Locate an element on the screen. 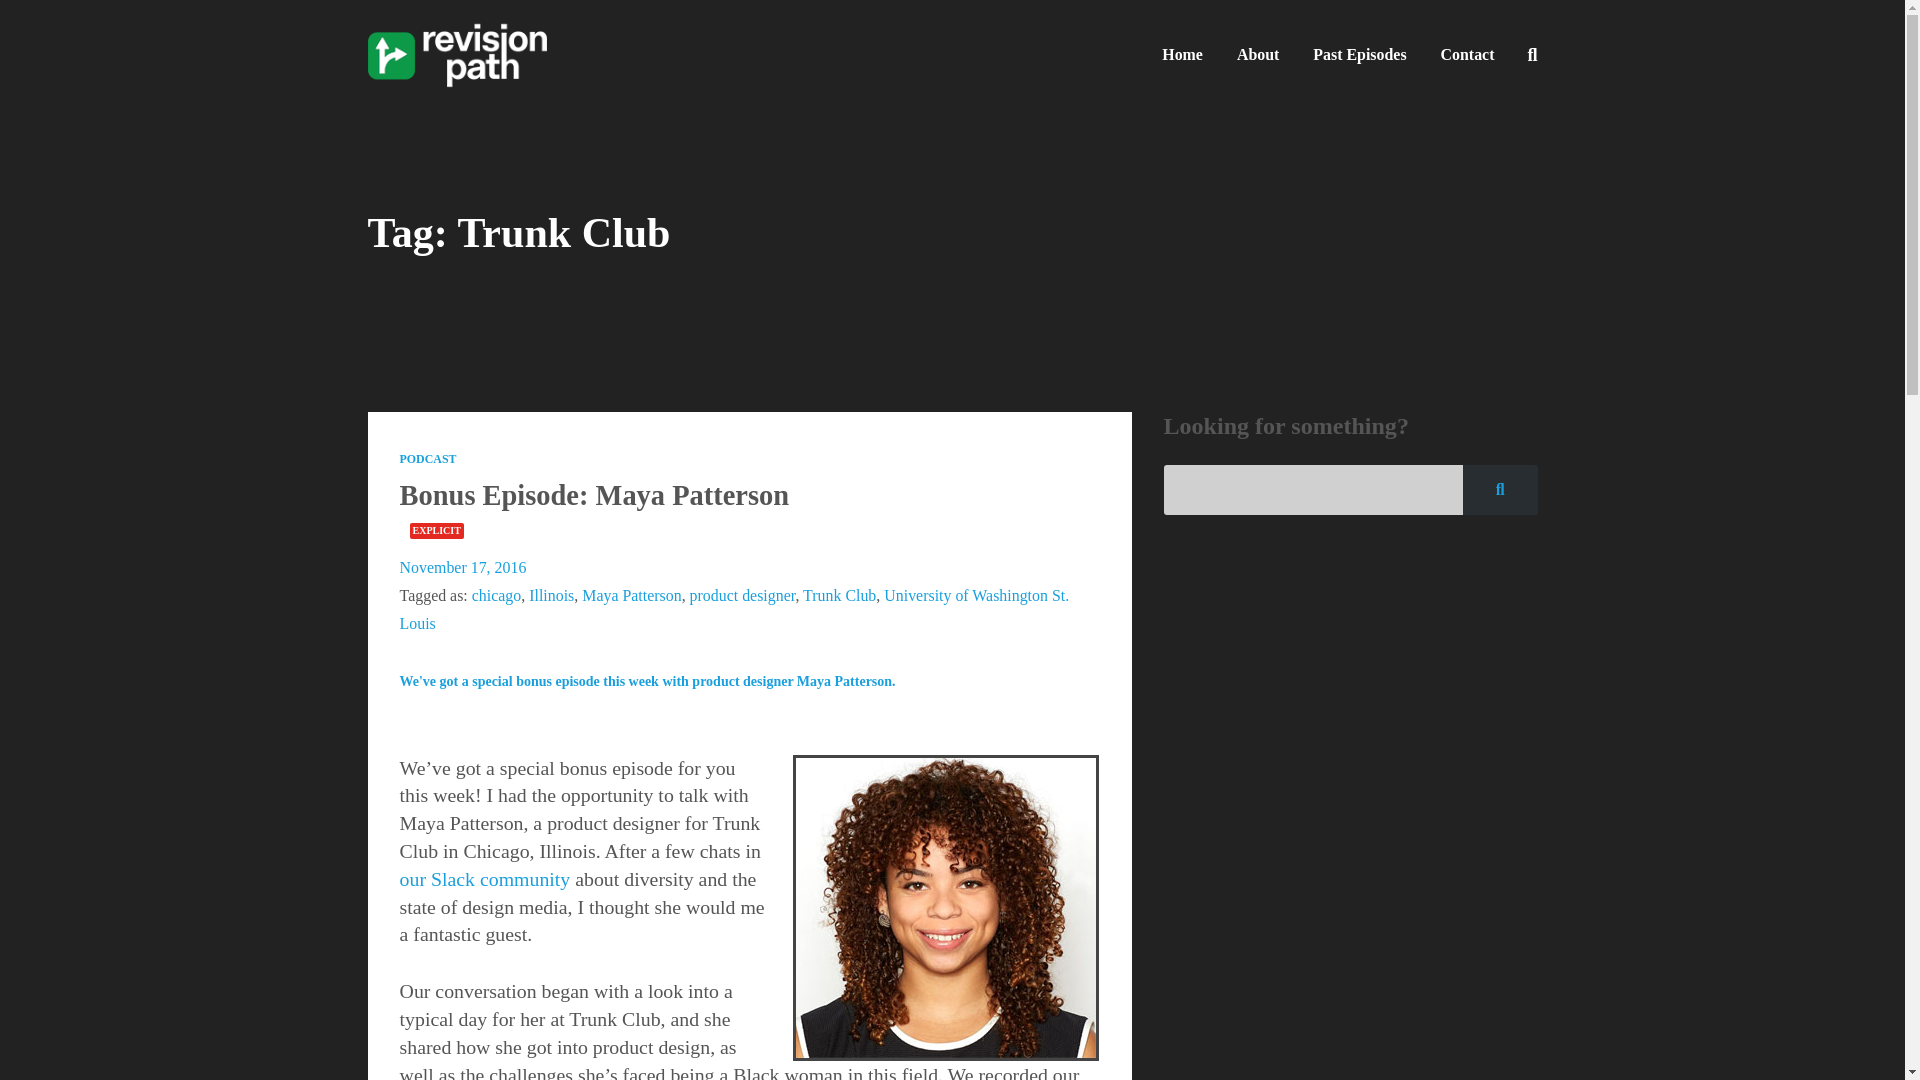  University of Washington St. Louis is located at coordinates (734, 609).